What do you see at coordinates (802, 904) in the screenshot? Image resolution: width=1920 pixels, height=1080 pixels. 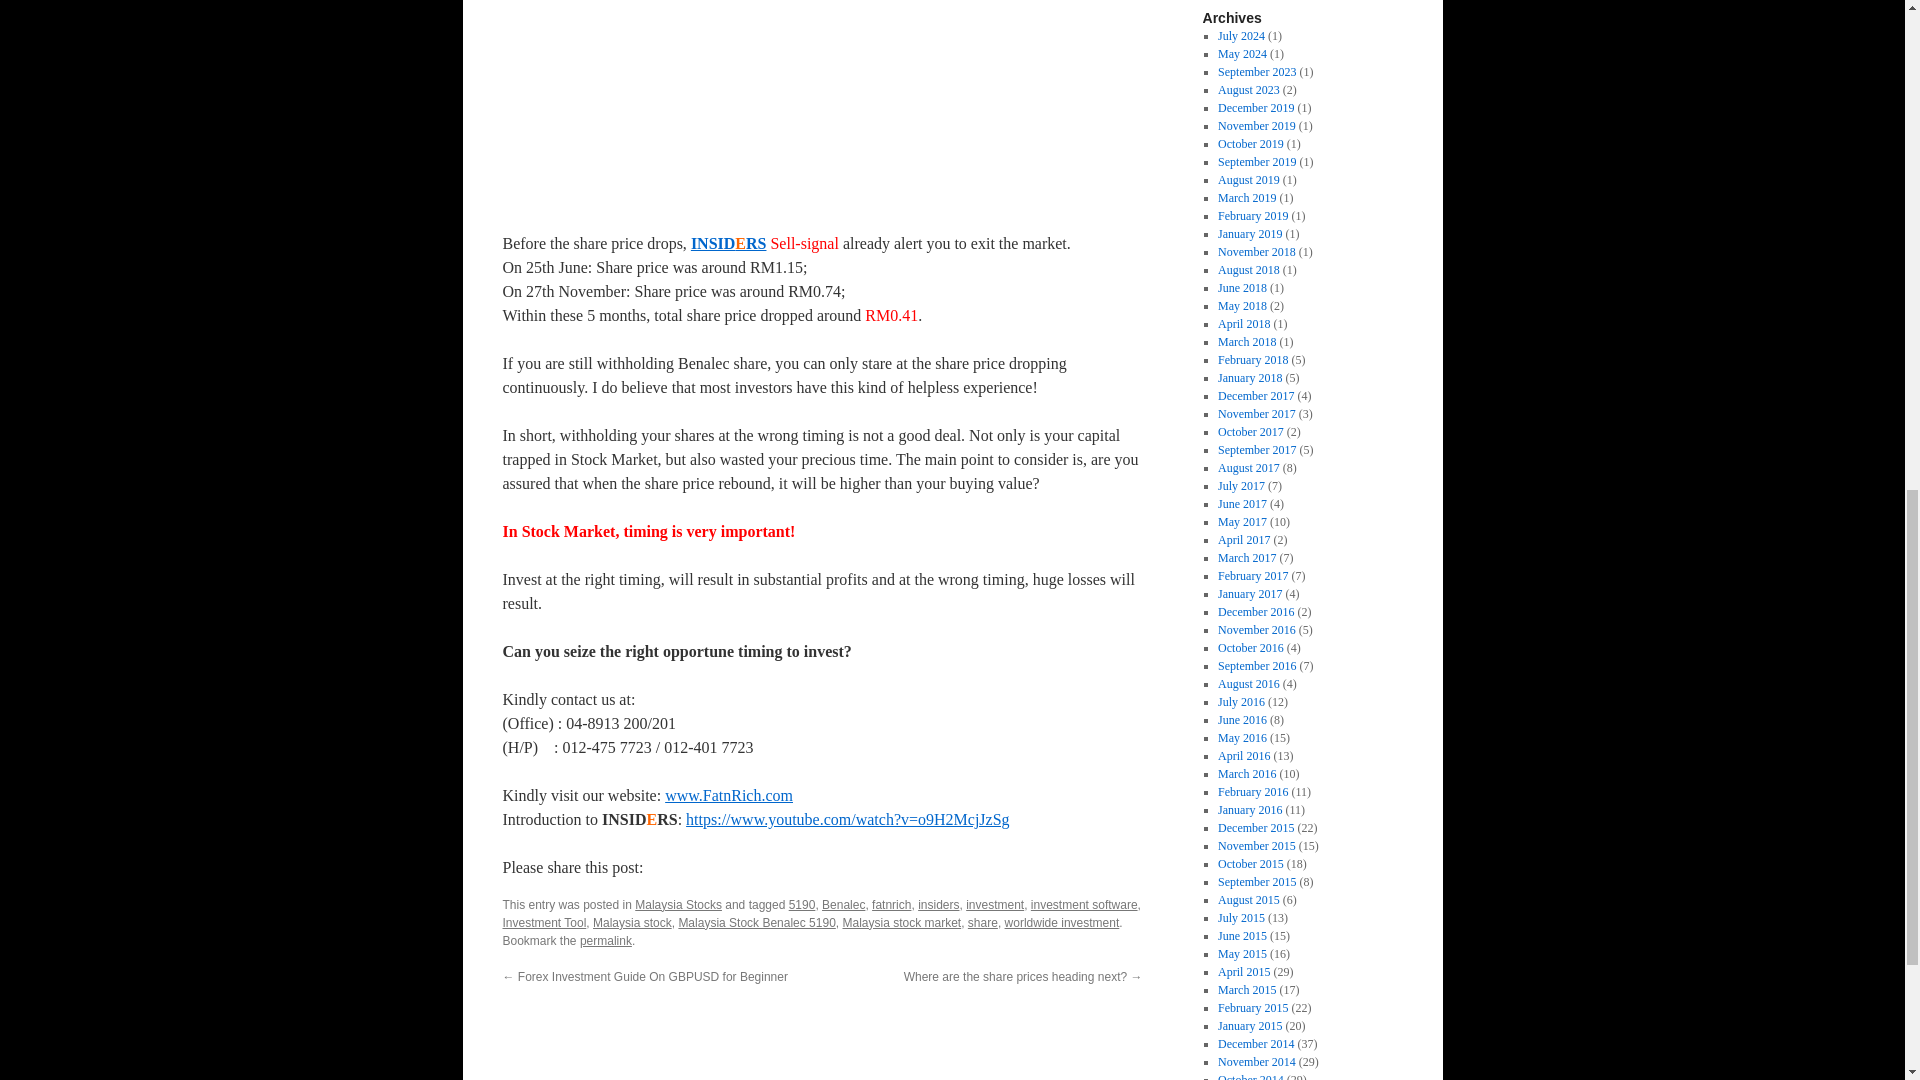 I see `5190` at bounding box center [802, 904].